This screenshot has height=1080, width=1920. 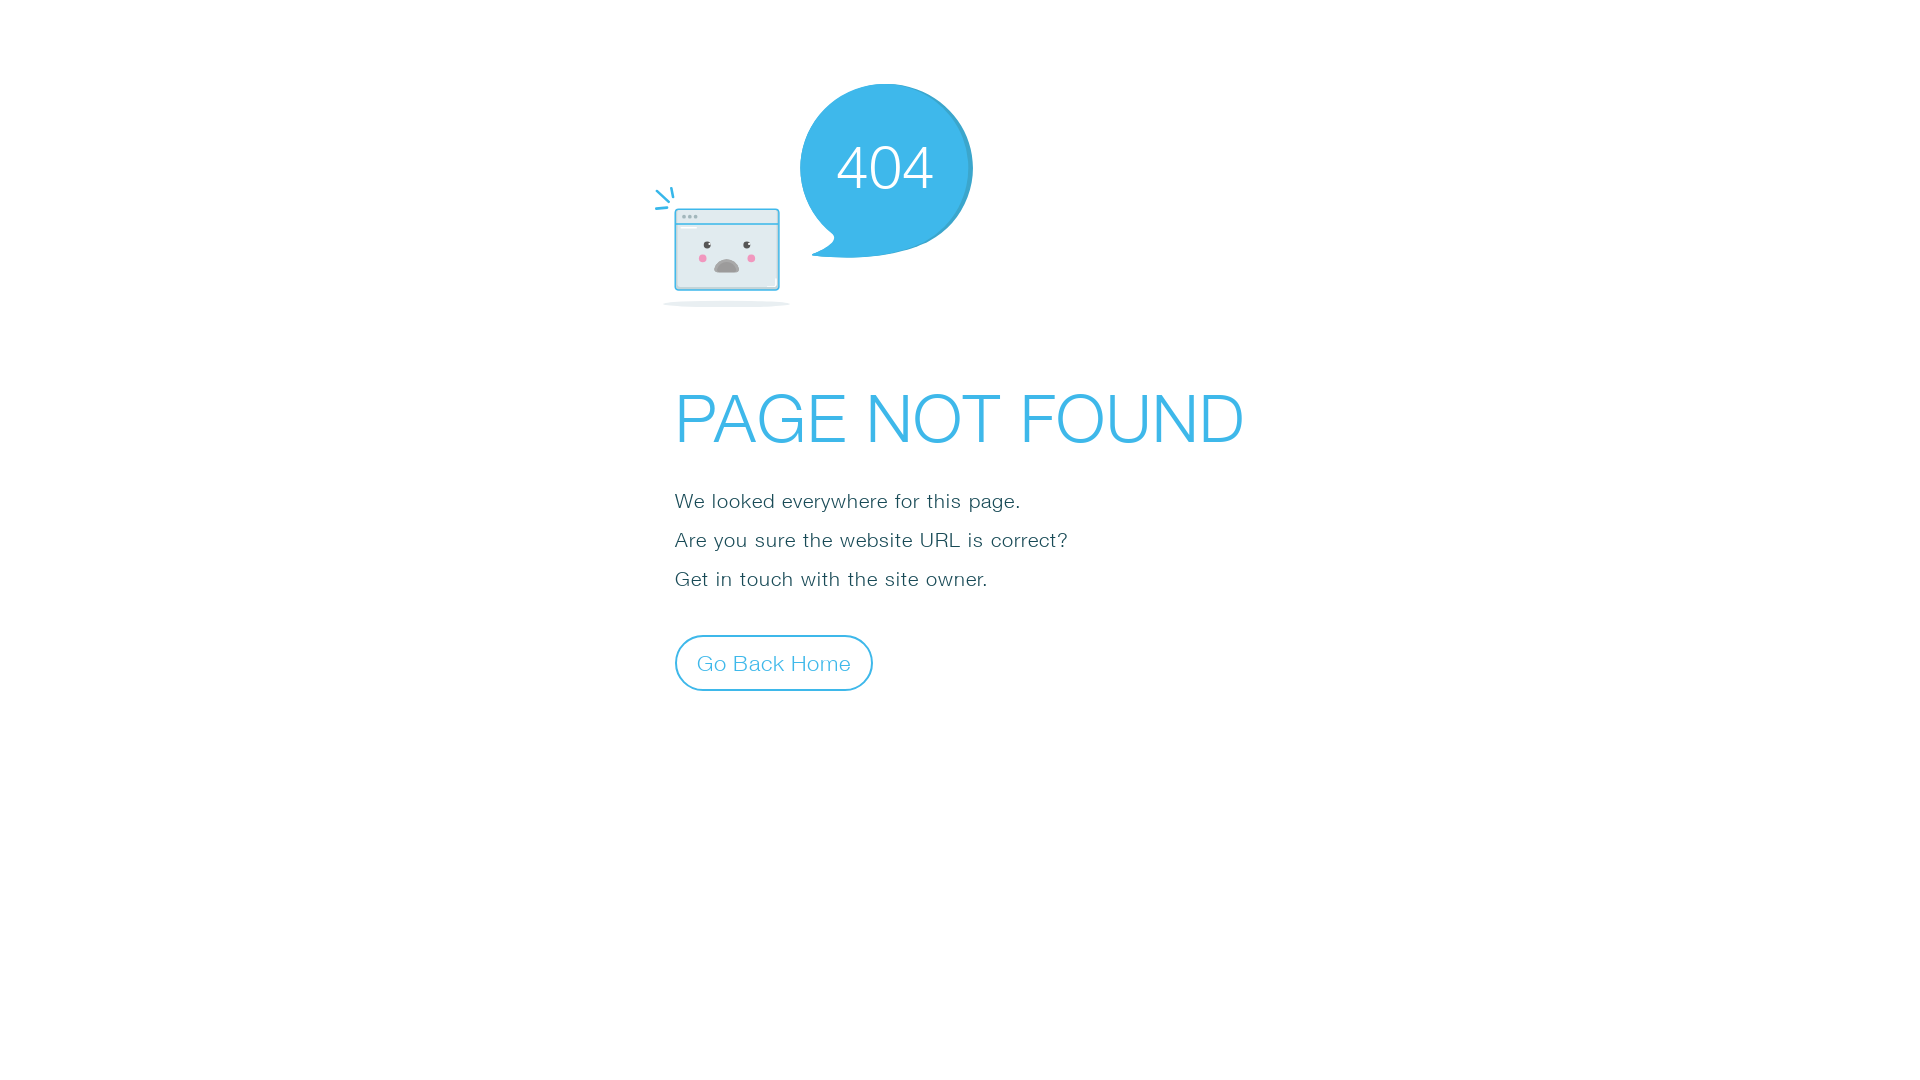 I want to click on Go Back Home, so click(x=774, y=662).